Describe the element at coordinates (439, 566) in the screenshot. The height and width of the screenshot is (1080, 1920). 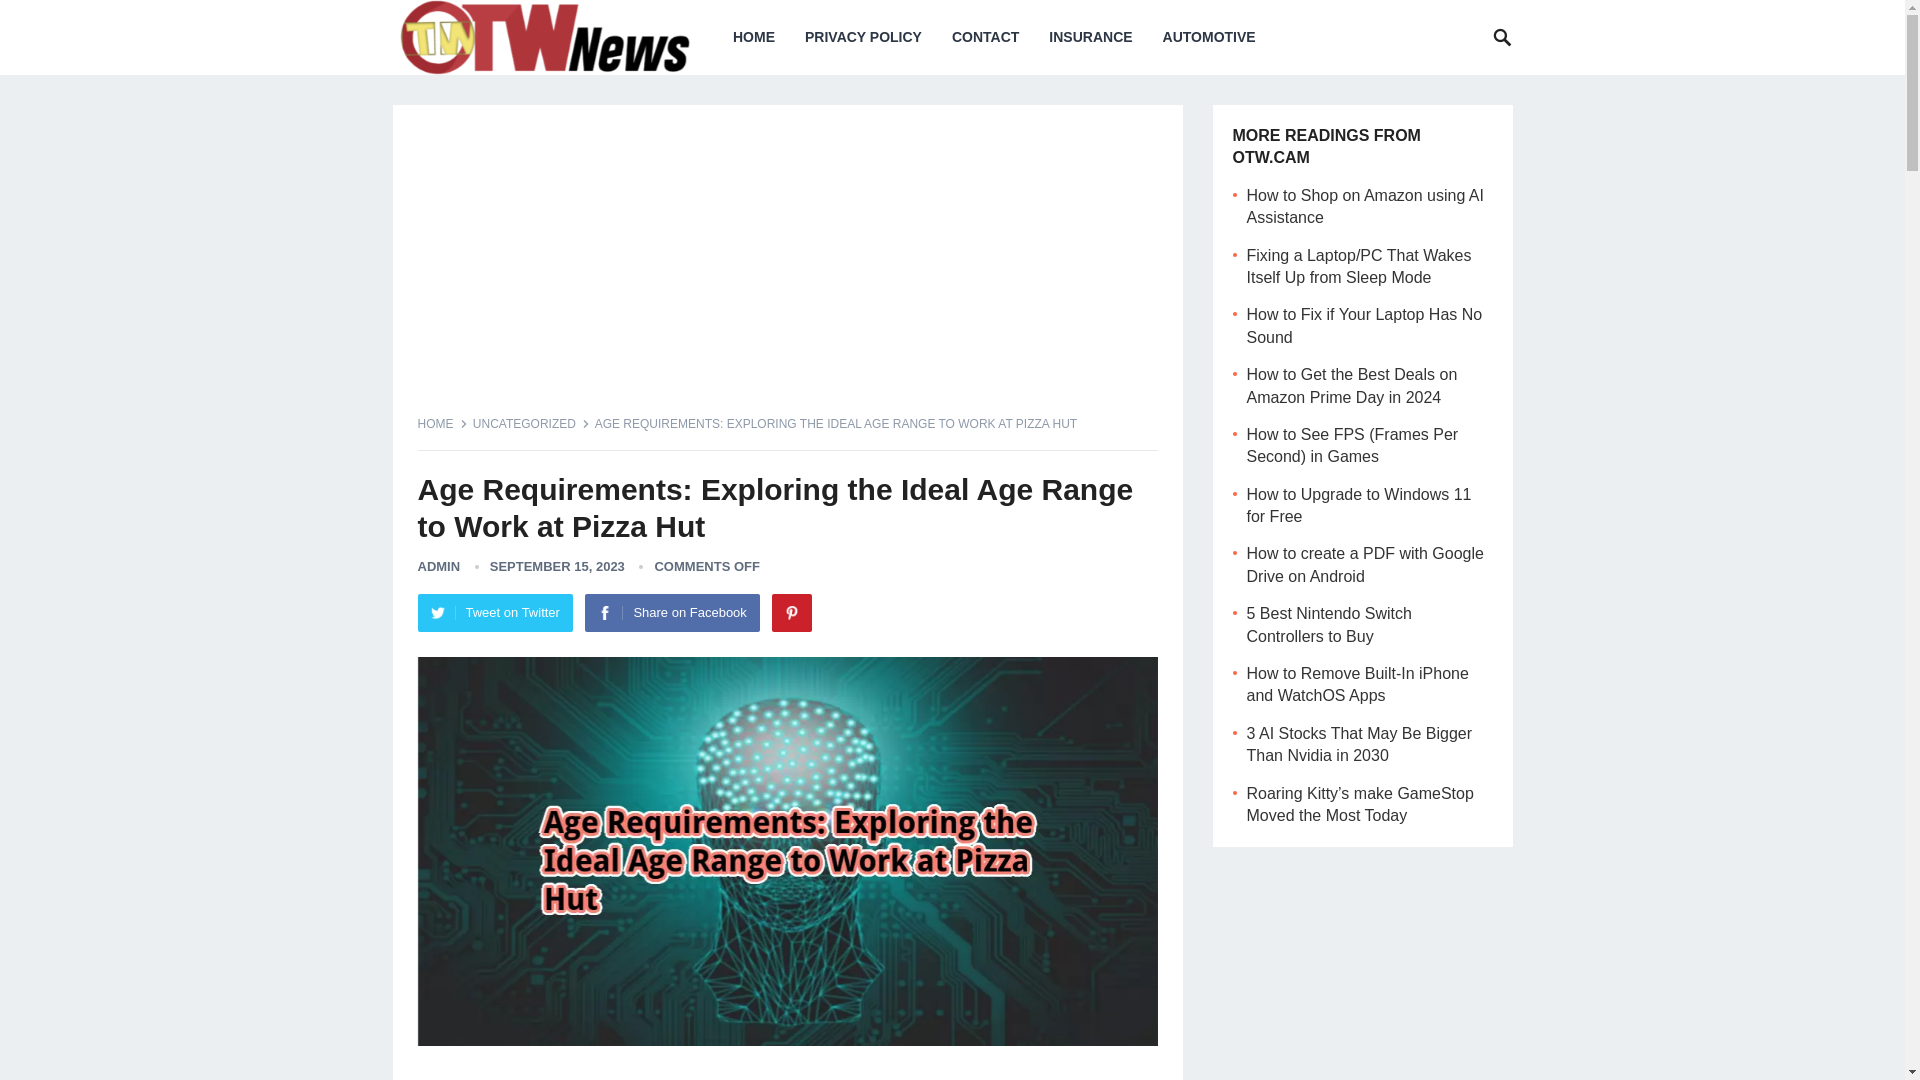
I see `Posts by admin` at that location.